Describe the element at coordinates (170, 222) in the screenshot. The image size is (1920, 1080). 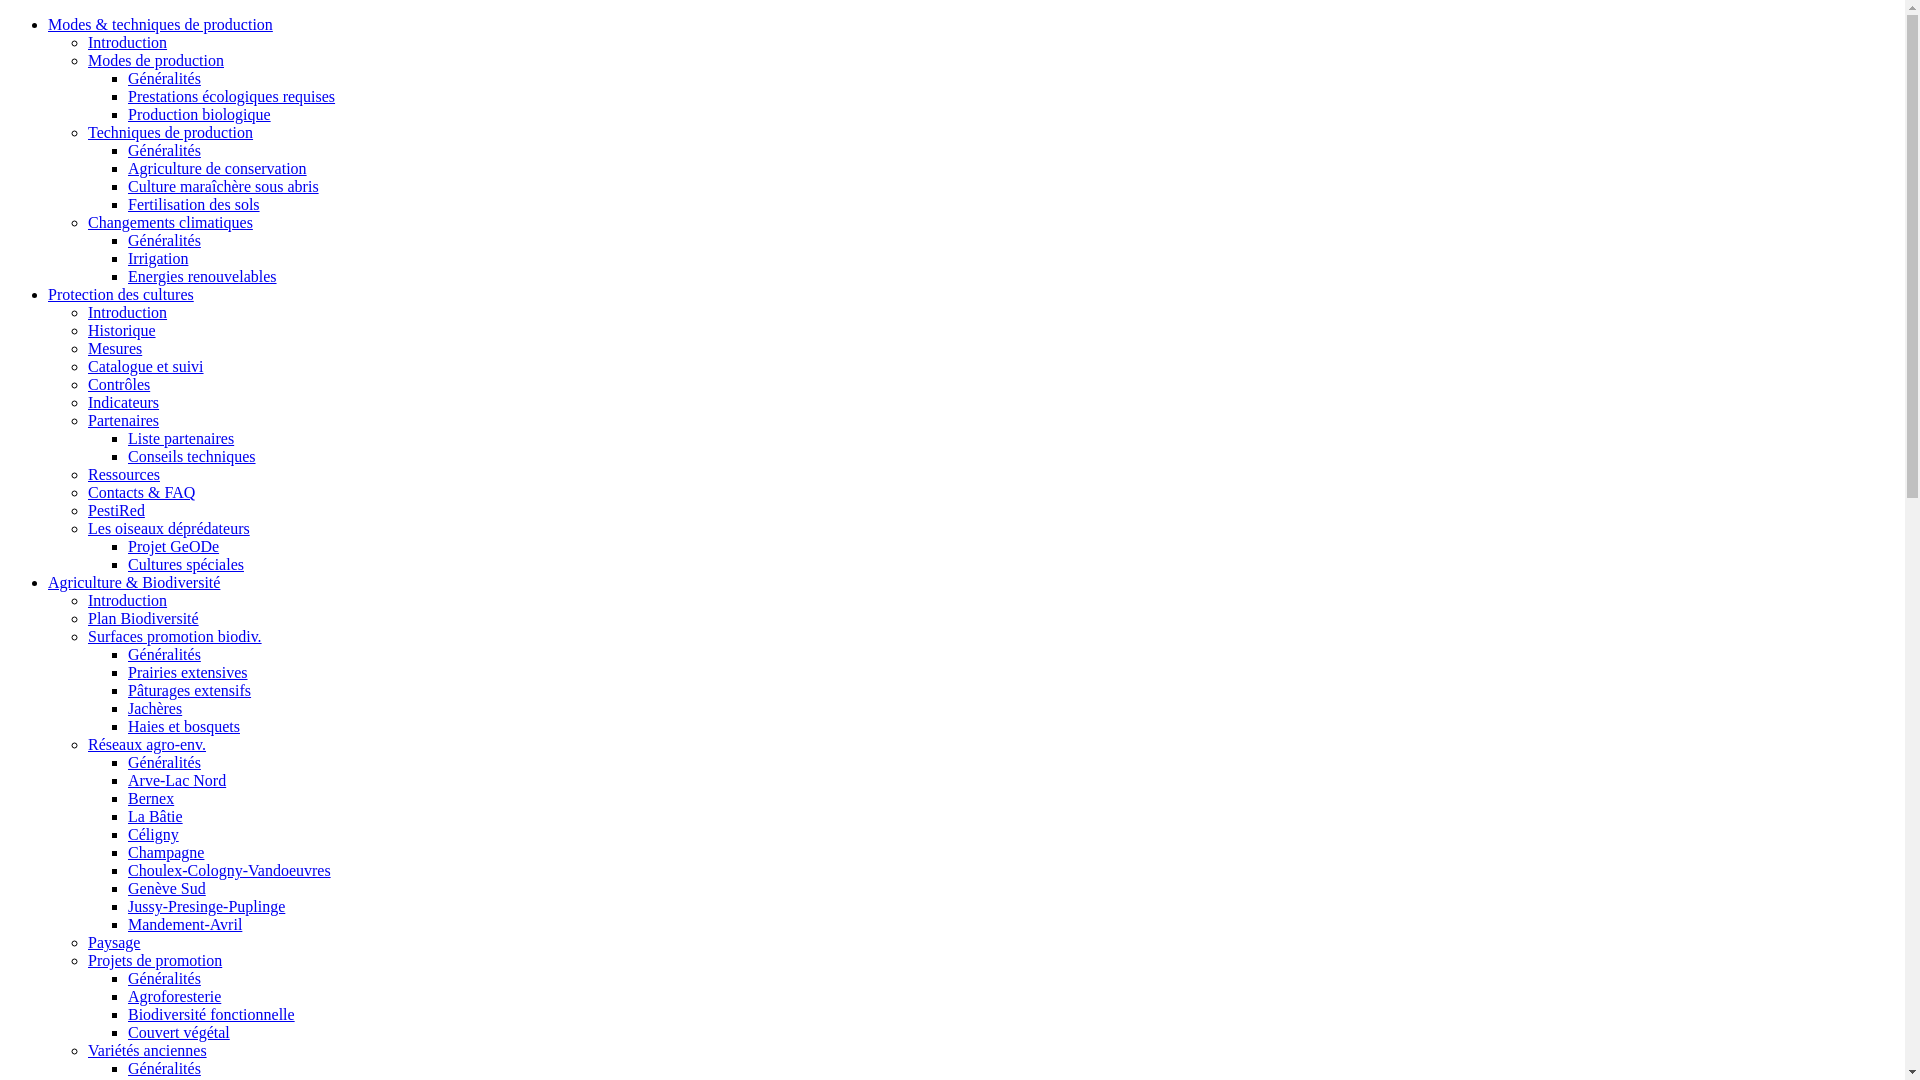
I see `Changements climatiques` at that location.